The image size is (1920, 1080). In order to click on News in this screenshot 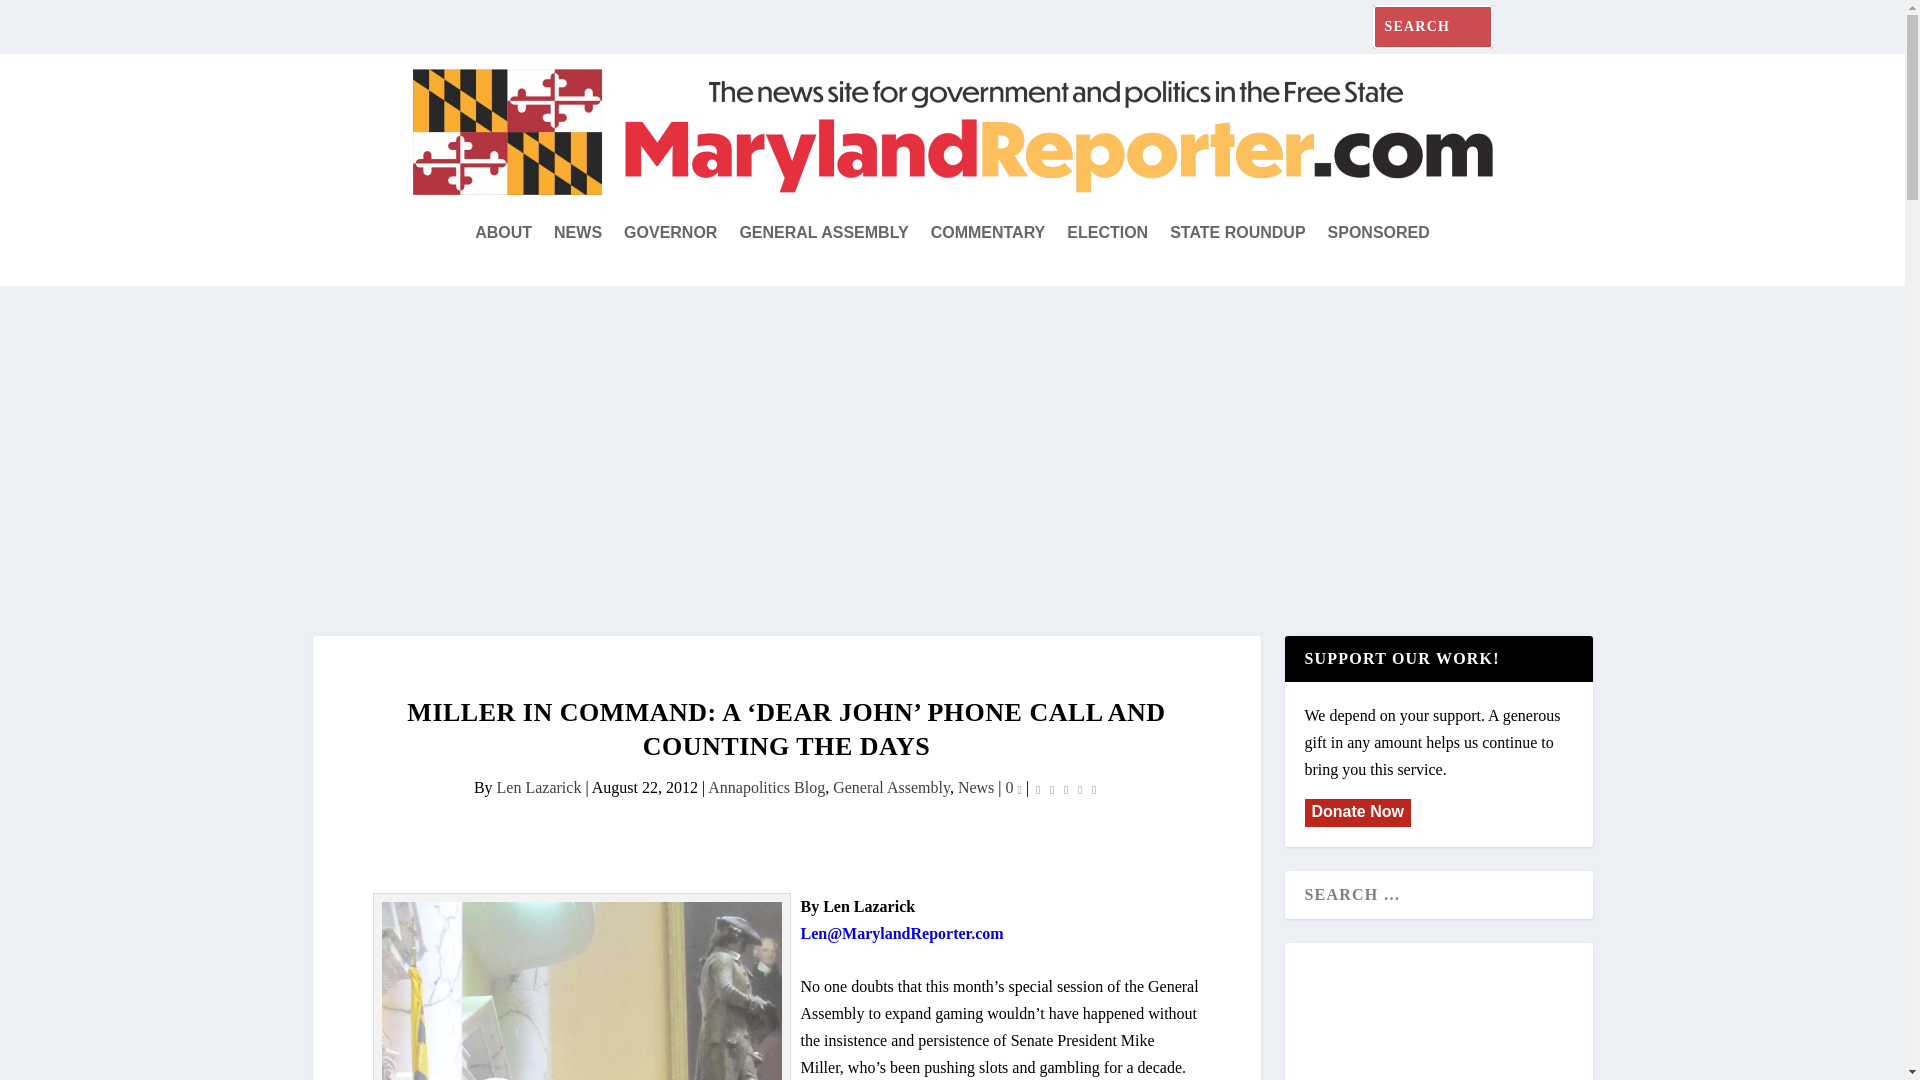, I will do `click(976, 786)`.